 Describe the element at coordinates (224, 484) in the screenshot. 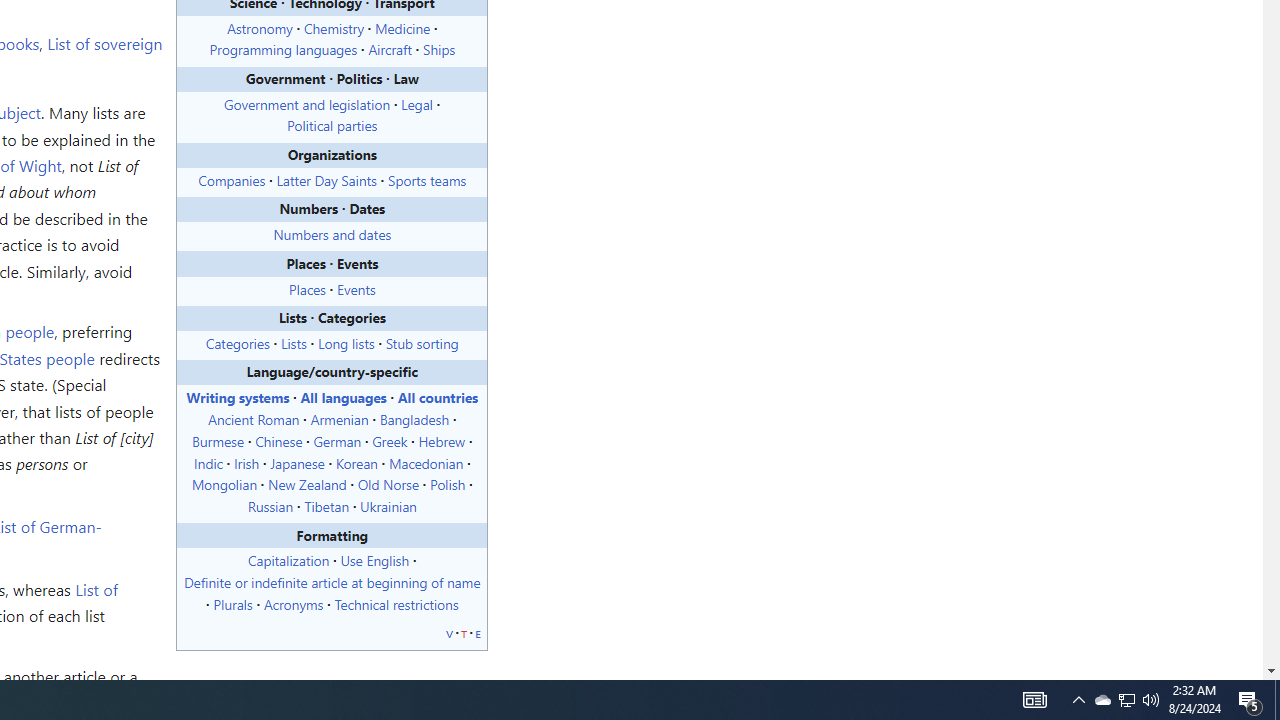

I see `Mongolian` at that location.